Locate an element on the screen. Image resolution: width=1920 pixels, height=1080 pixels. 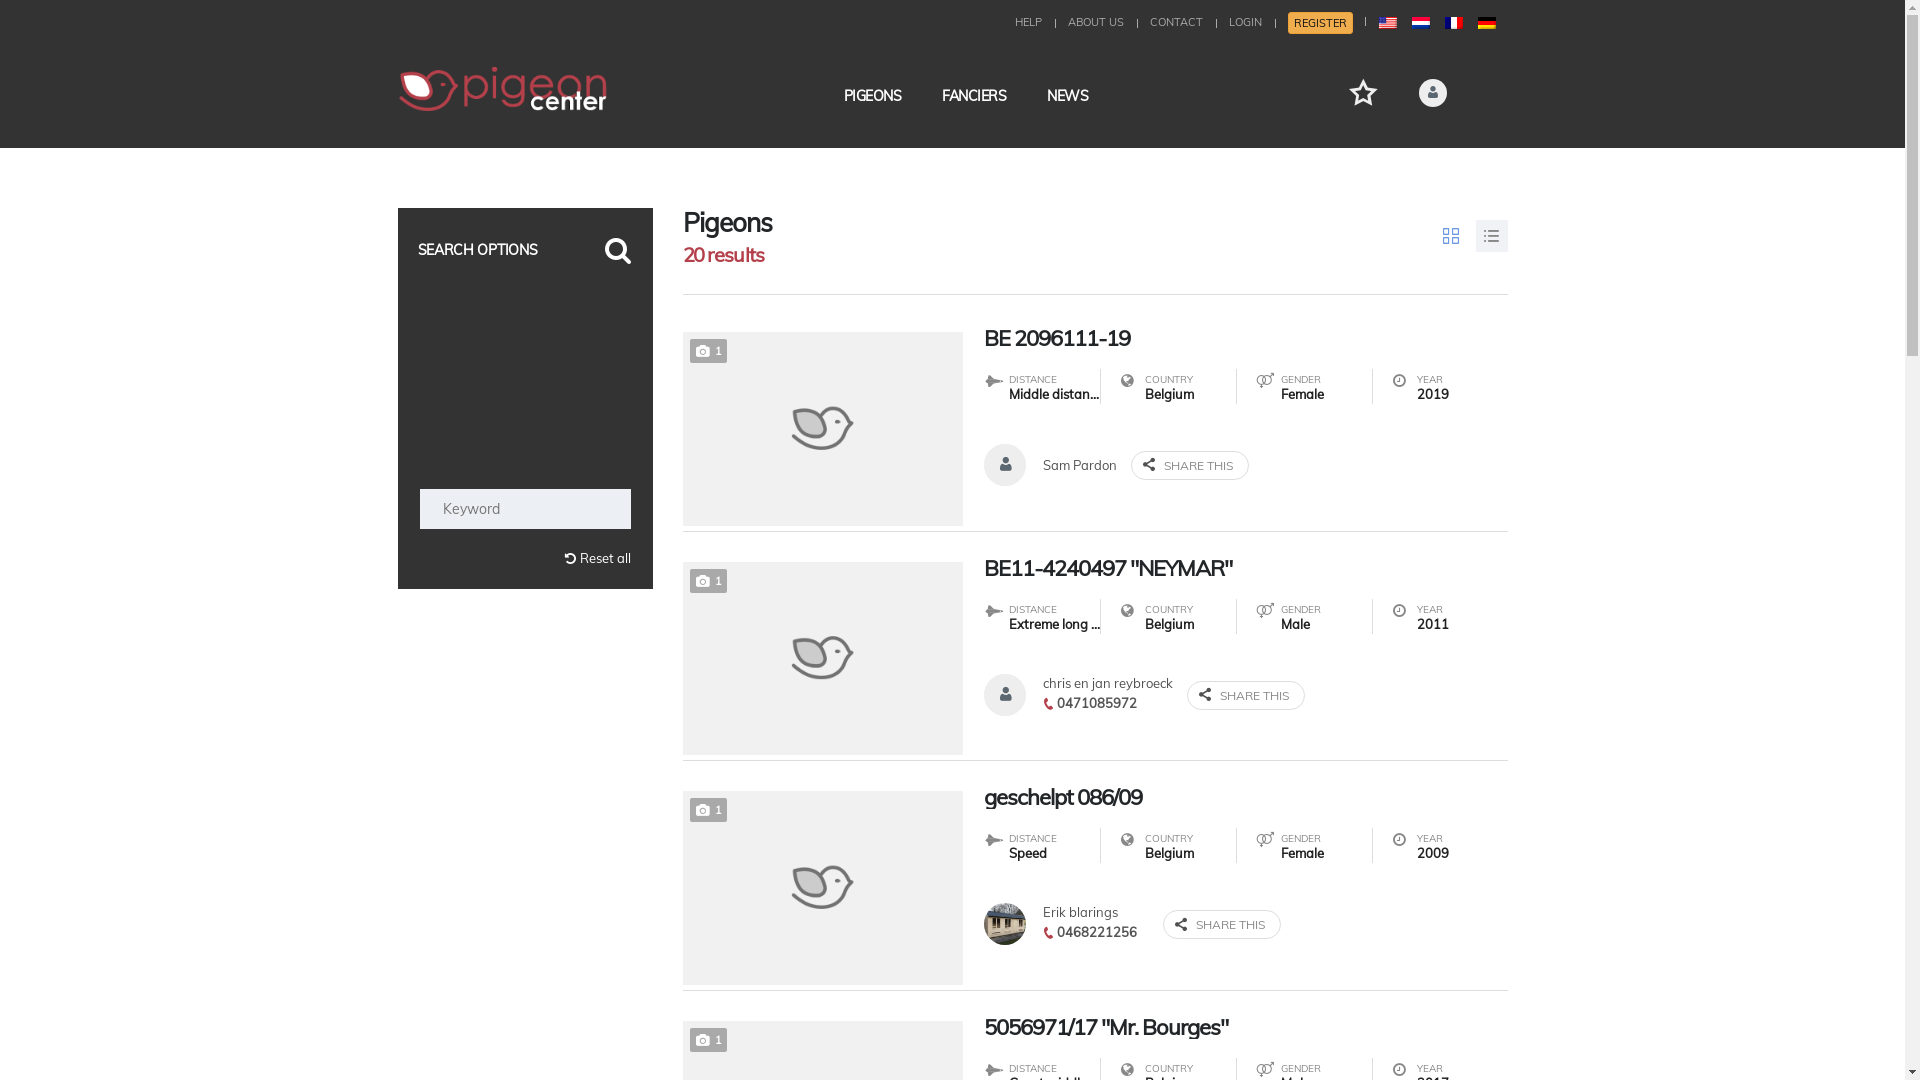
chris en jan reybroeck is located at coordinates (1107, 683).